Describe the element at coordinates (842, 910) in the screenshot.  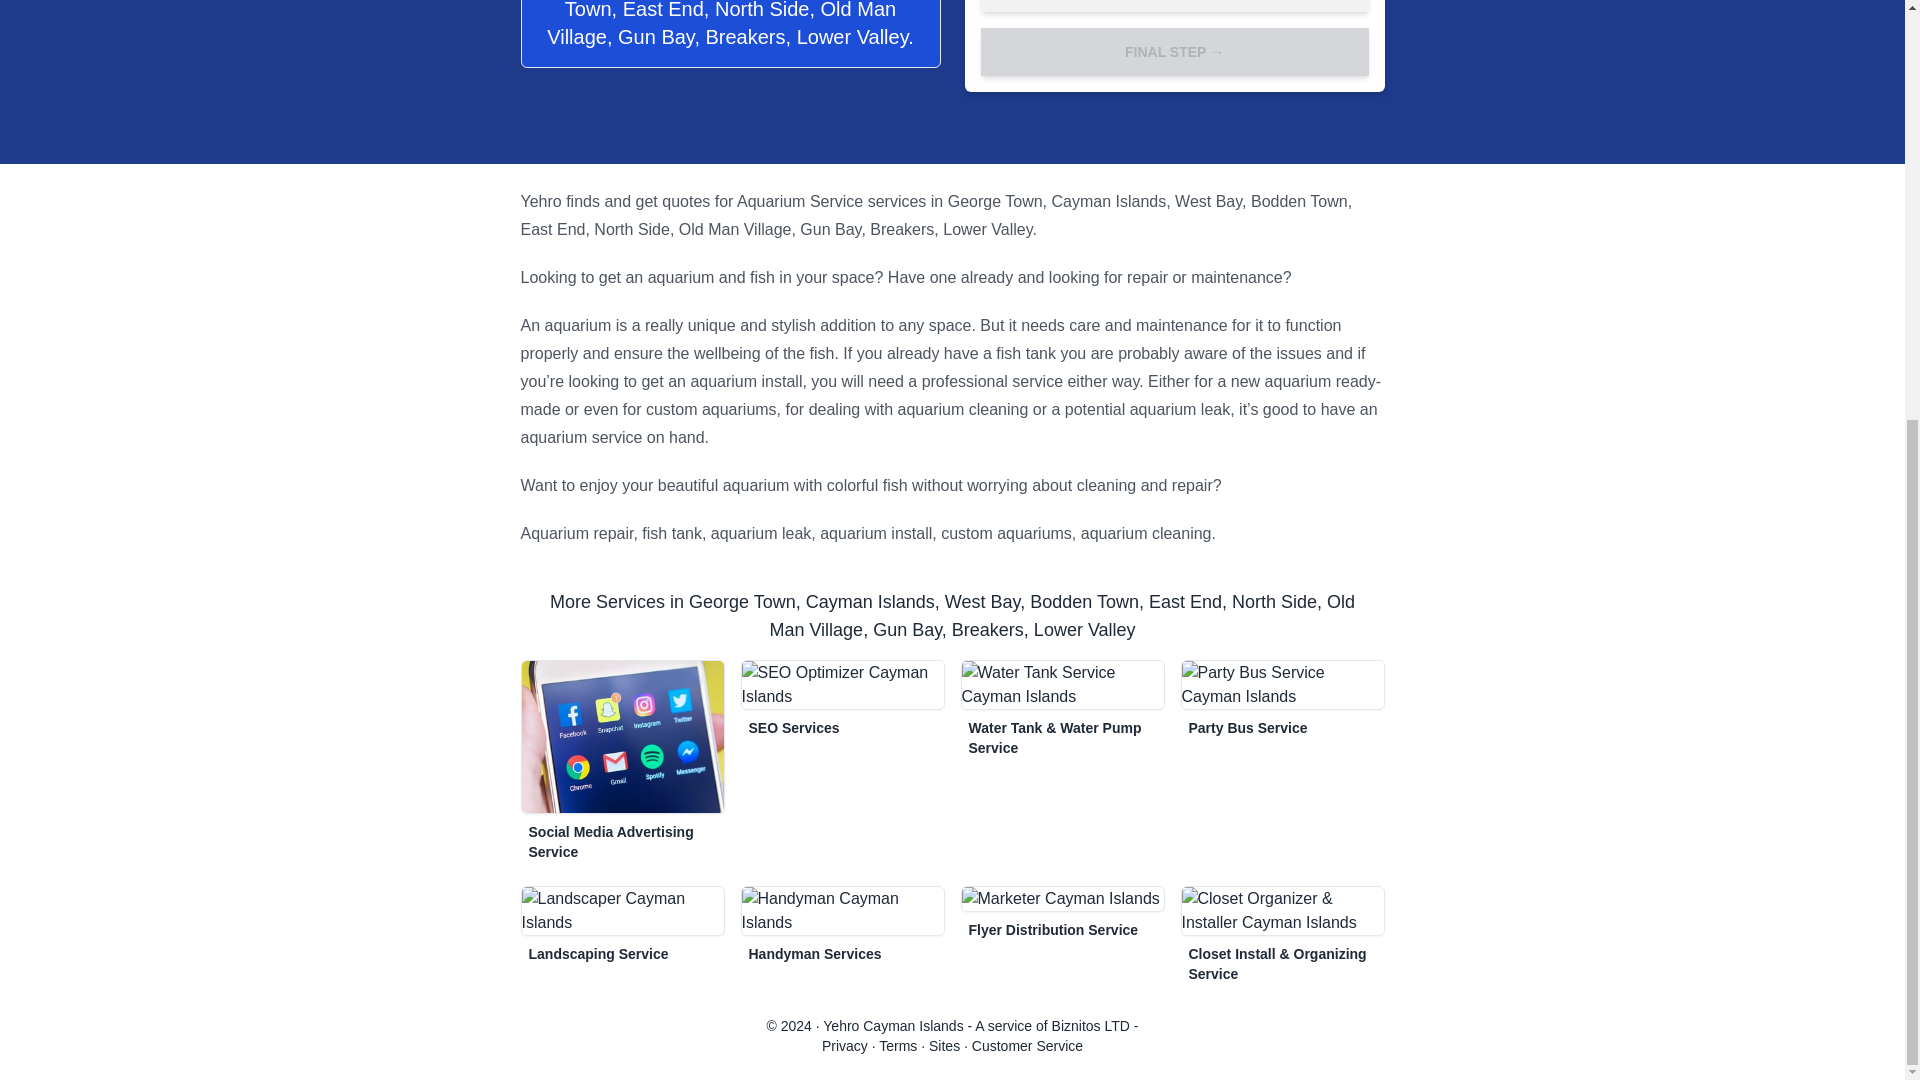
I see `Cayman Islands Handyman` at that location.